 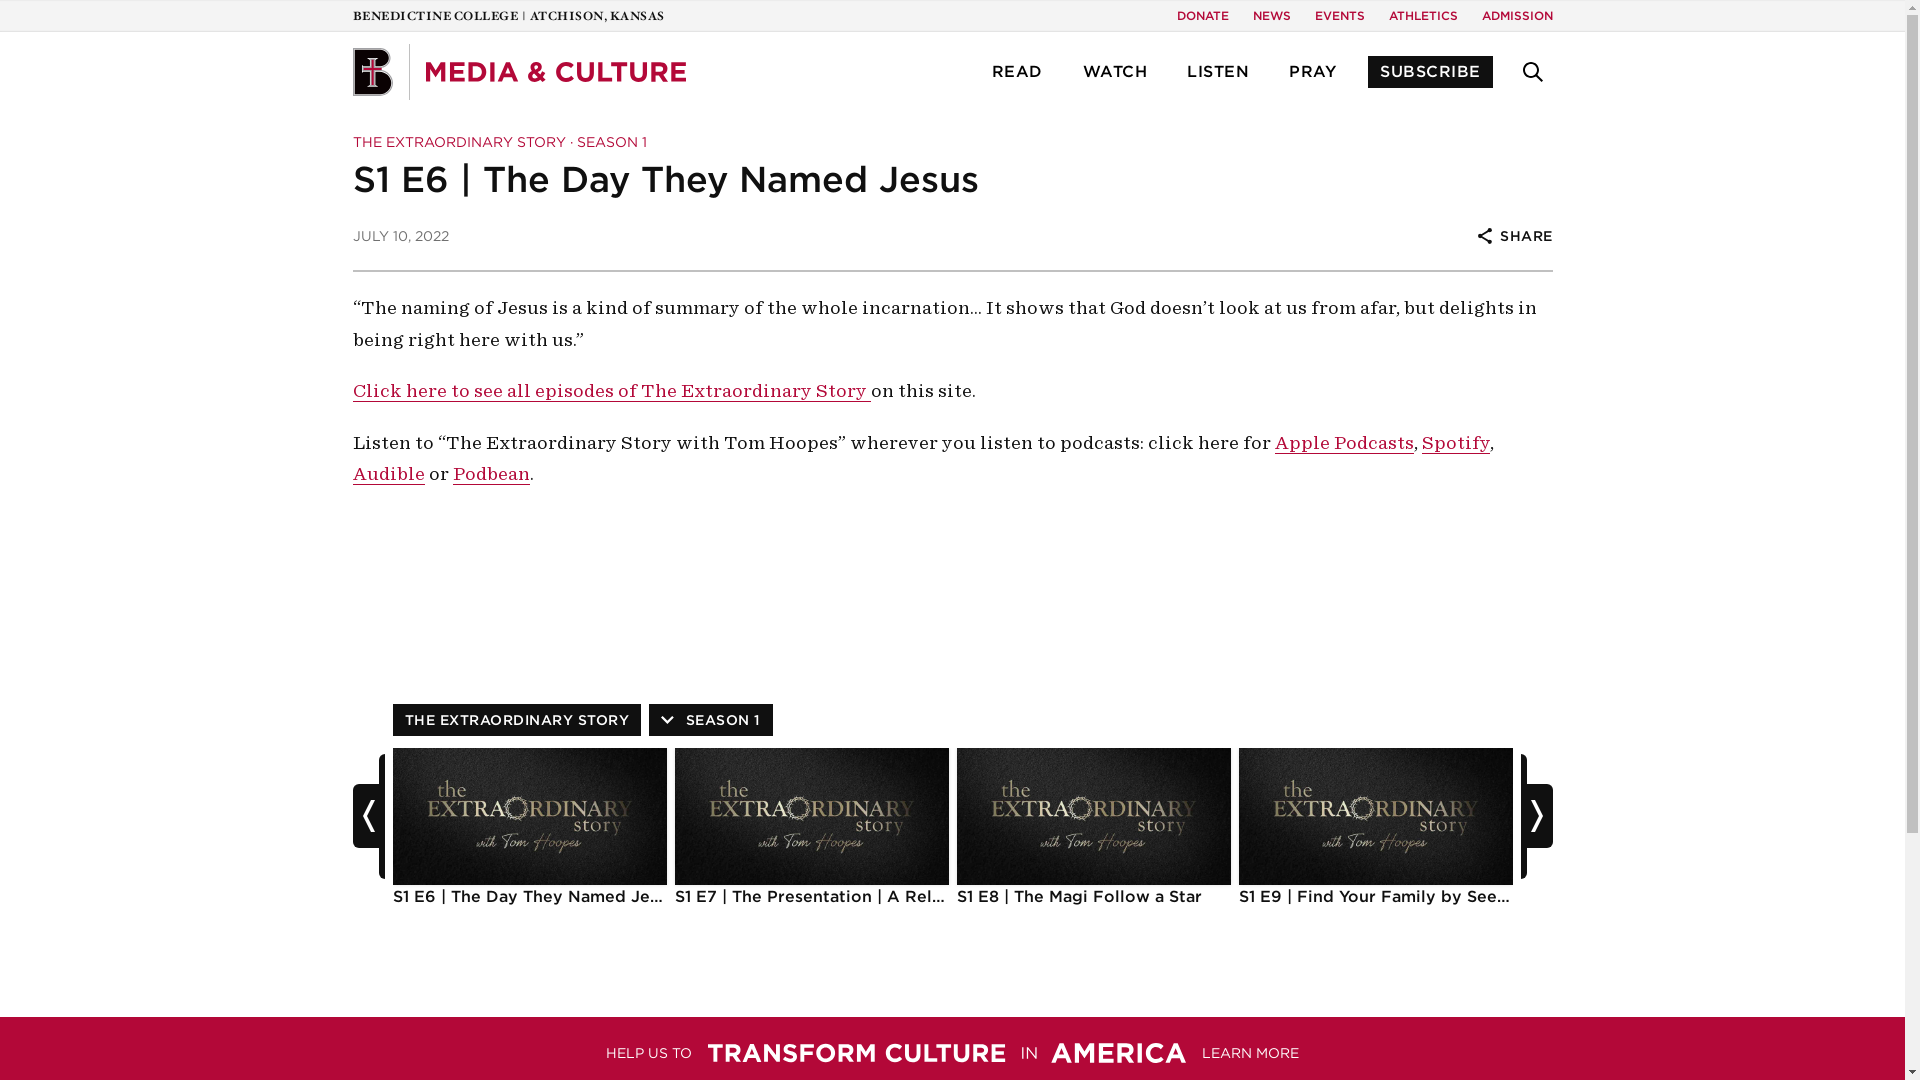 I want to click on Previous, so click(x=368, y=816).